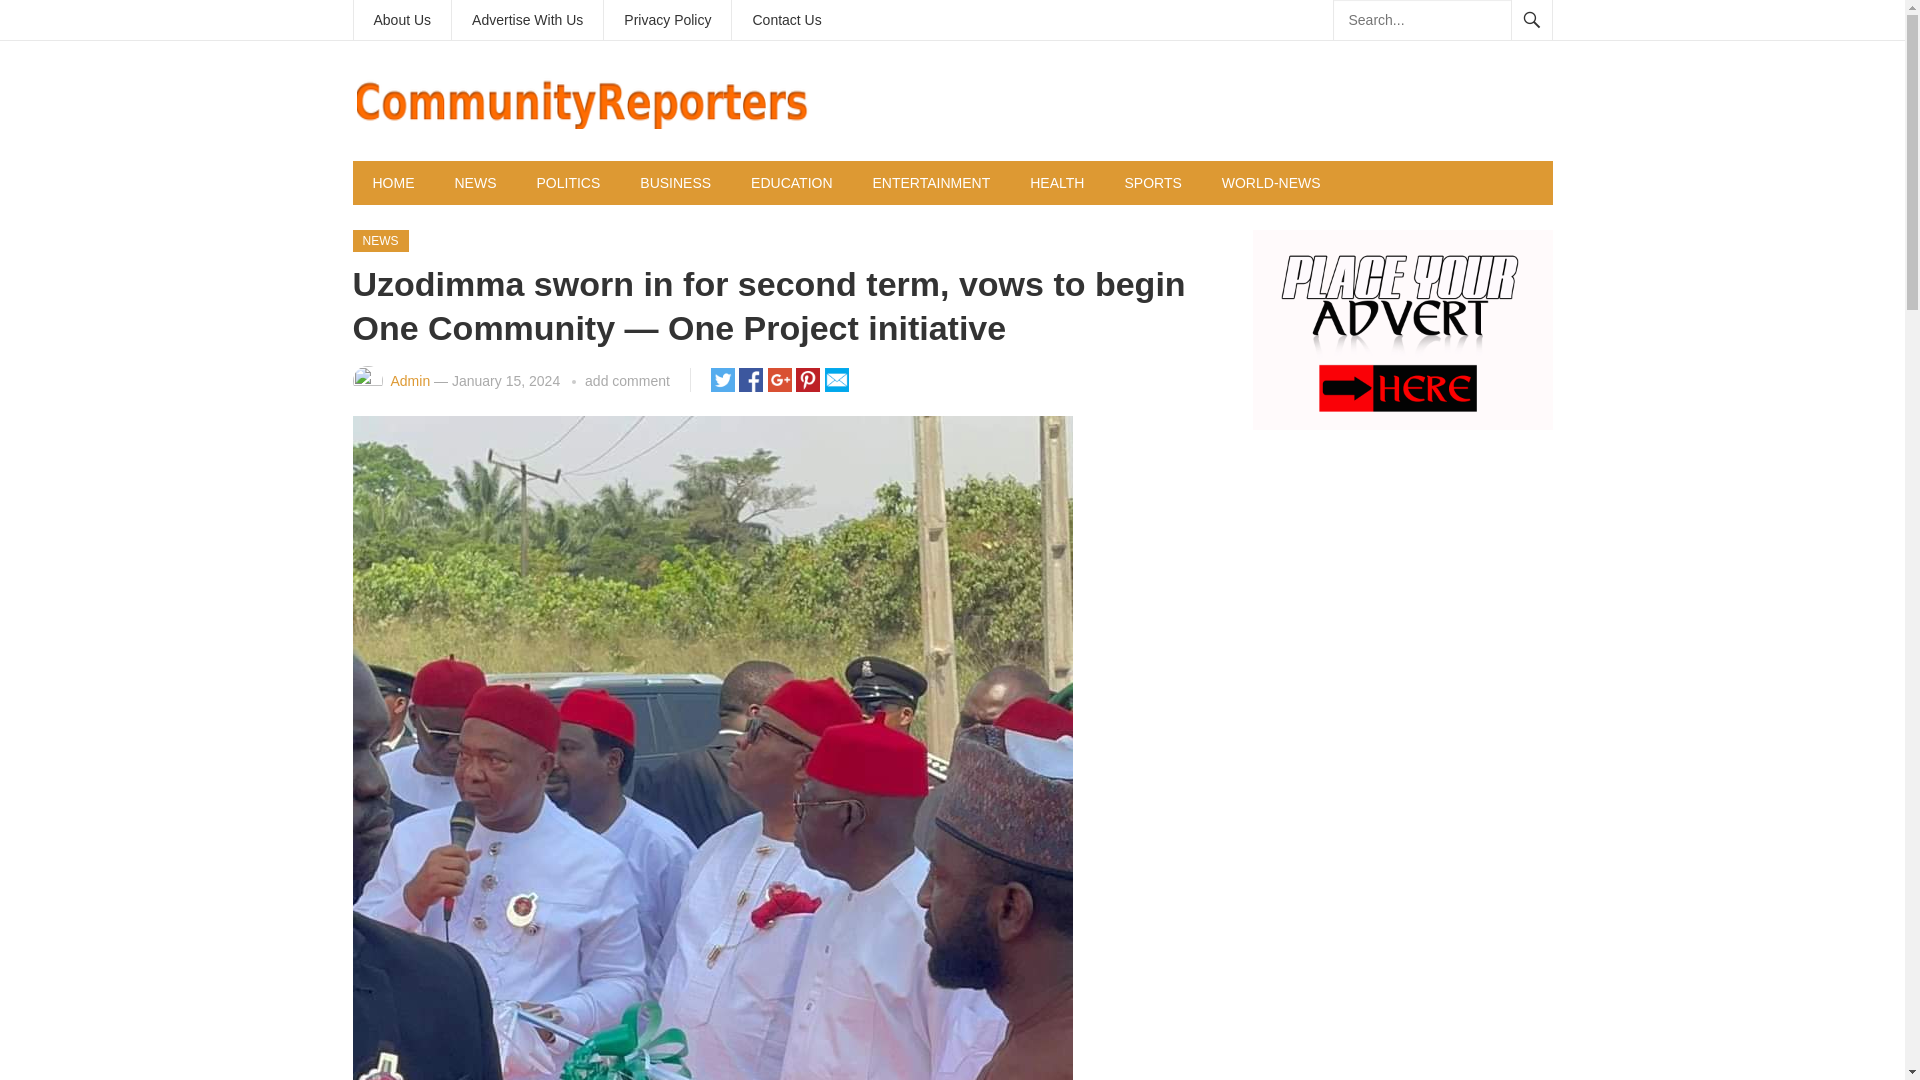 Image resolution: width=1920 pixels, height=1080 pixels. Describe the element at coordinates (786, 20) in the screenshot. I see `Contact Us` at that location.